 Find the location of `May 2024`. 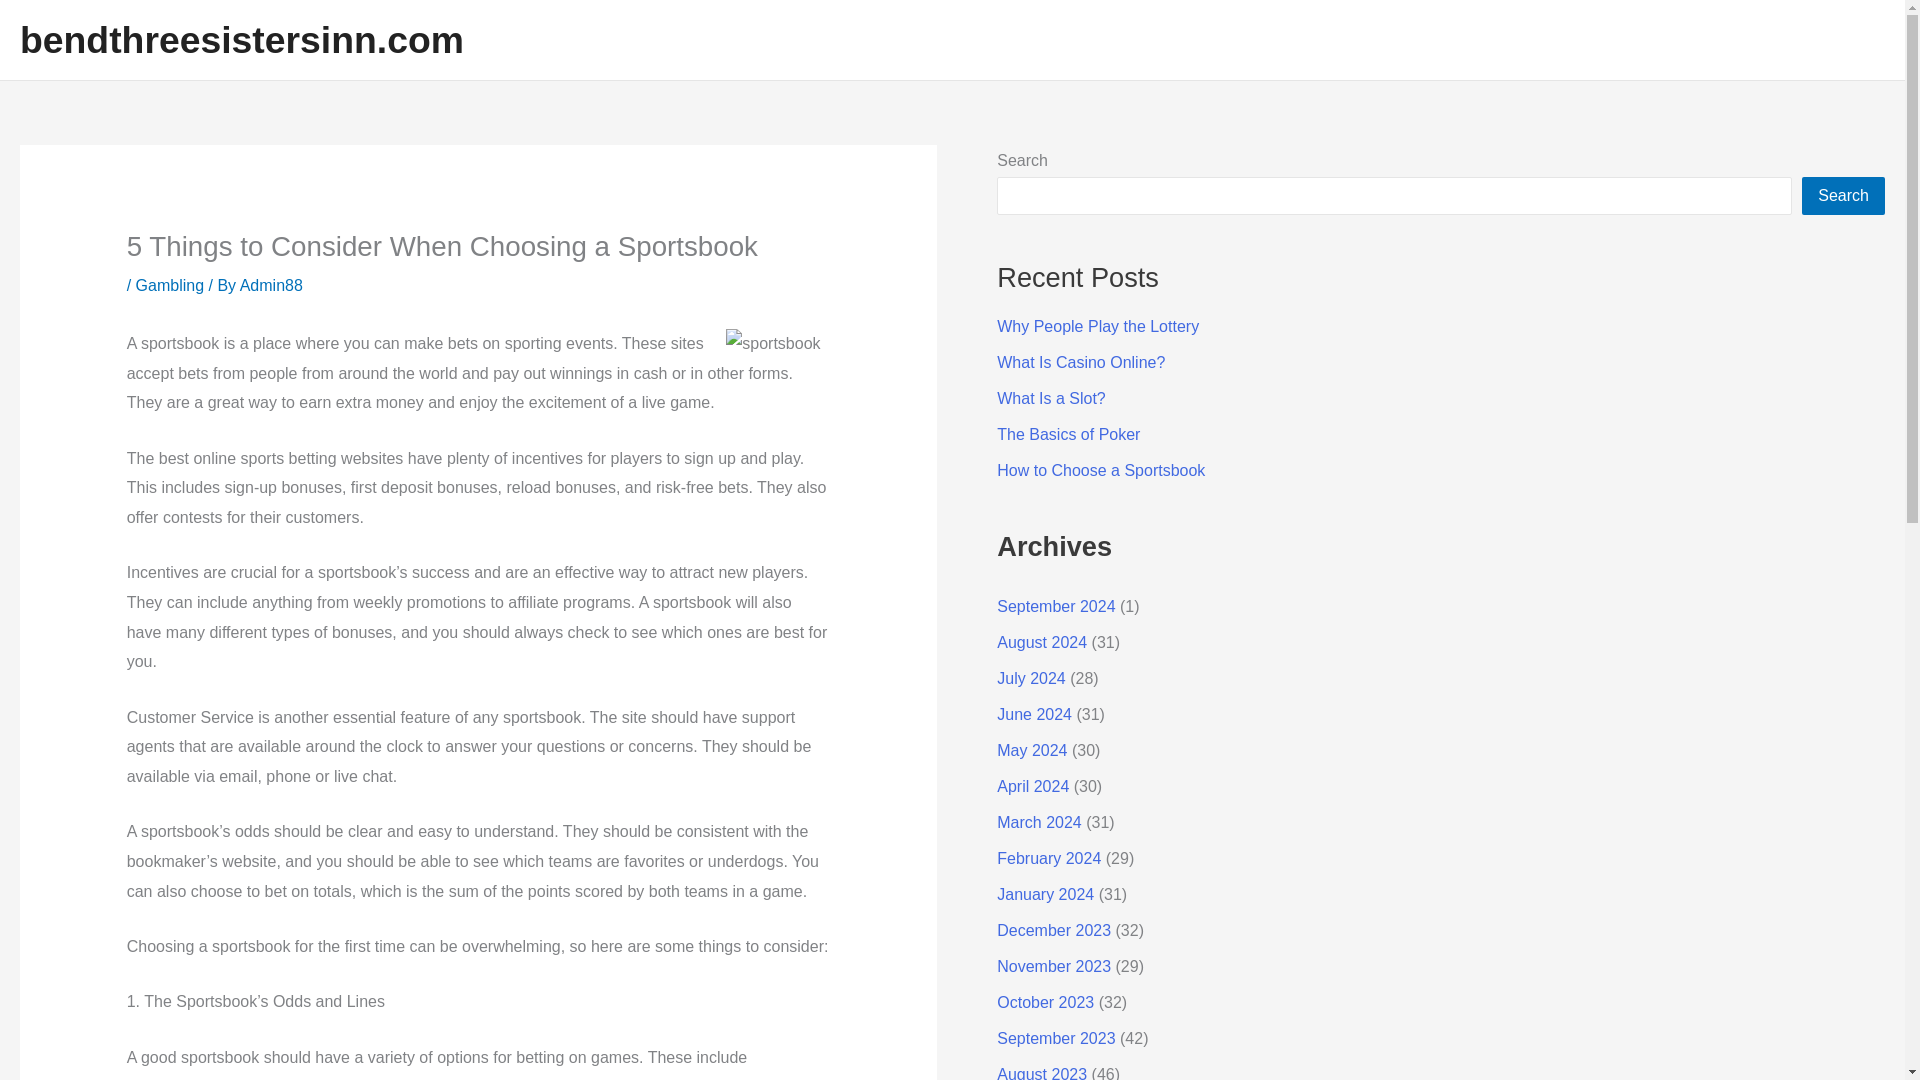

May 2024 is located at coordinates (1032, 750).